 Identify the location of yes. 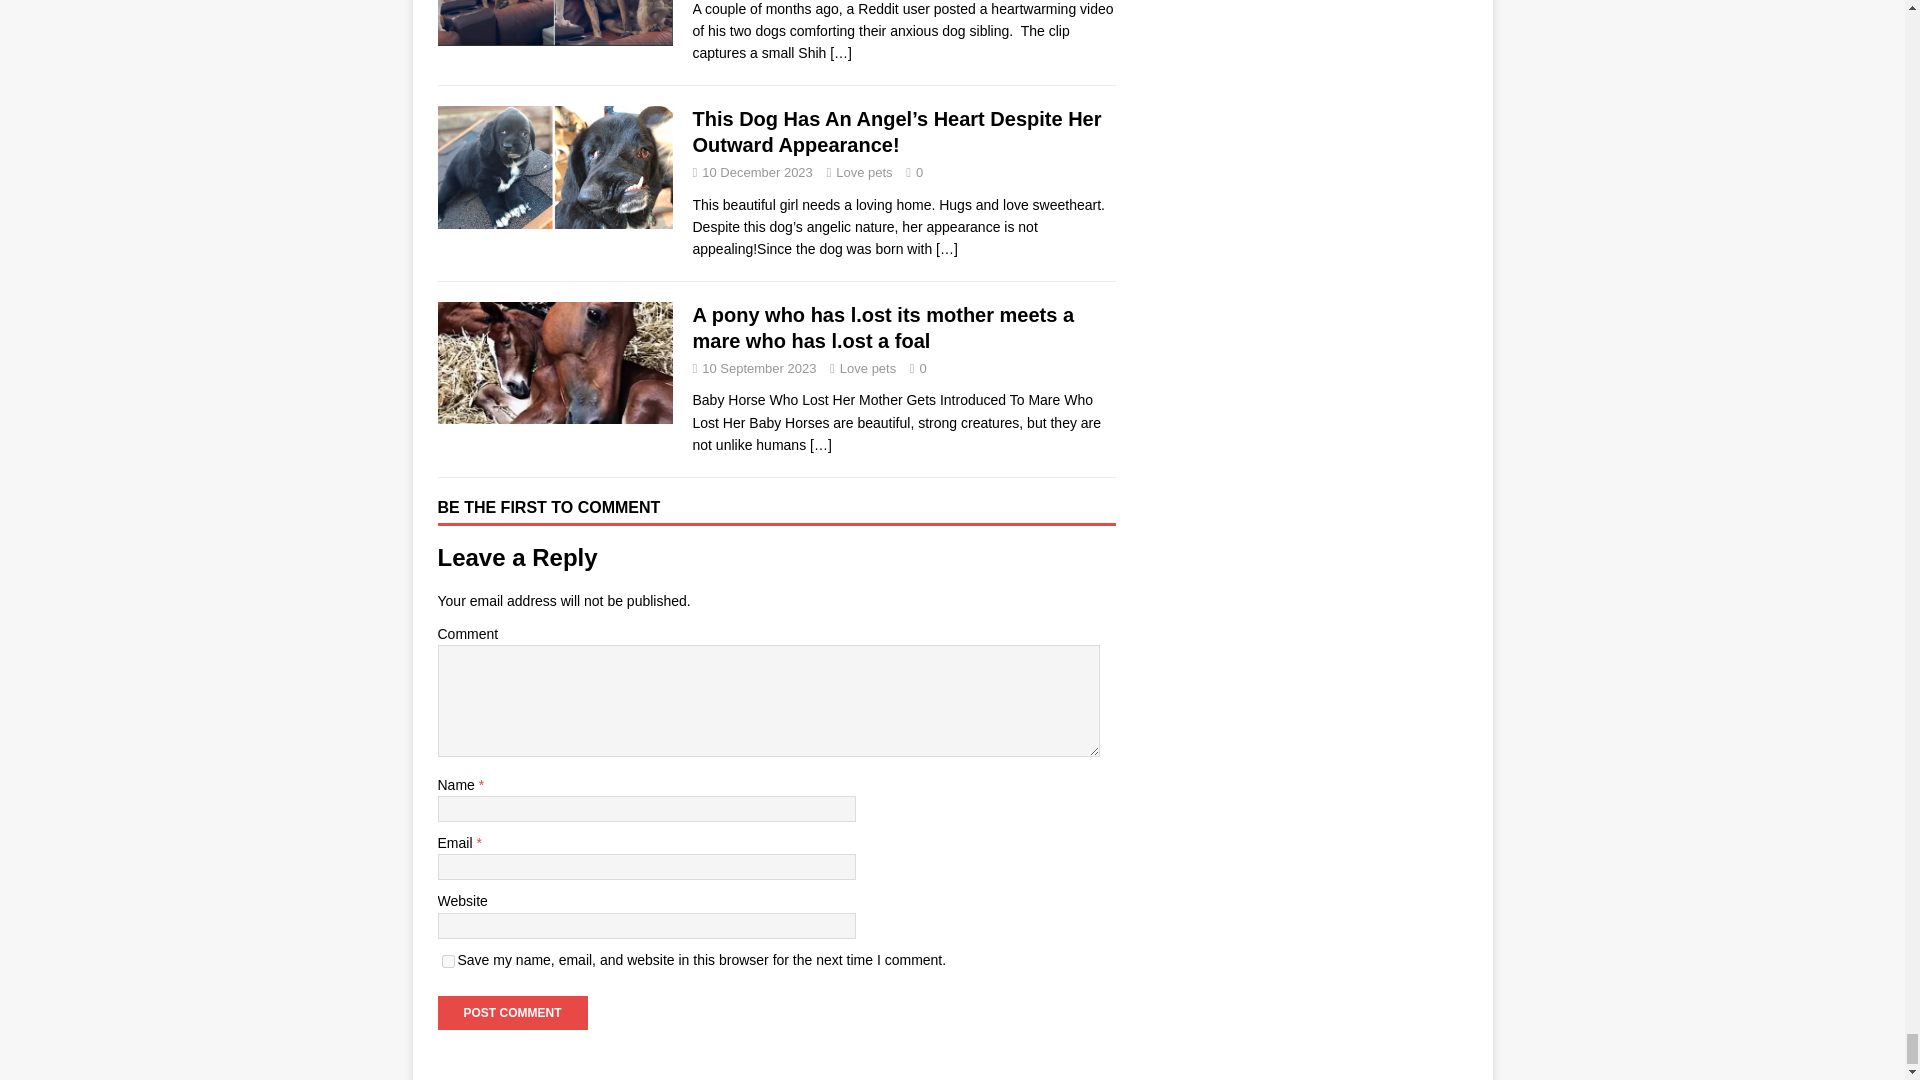
(448, 960).